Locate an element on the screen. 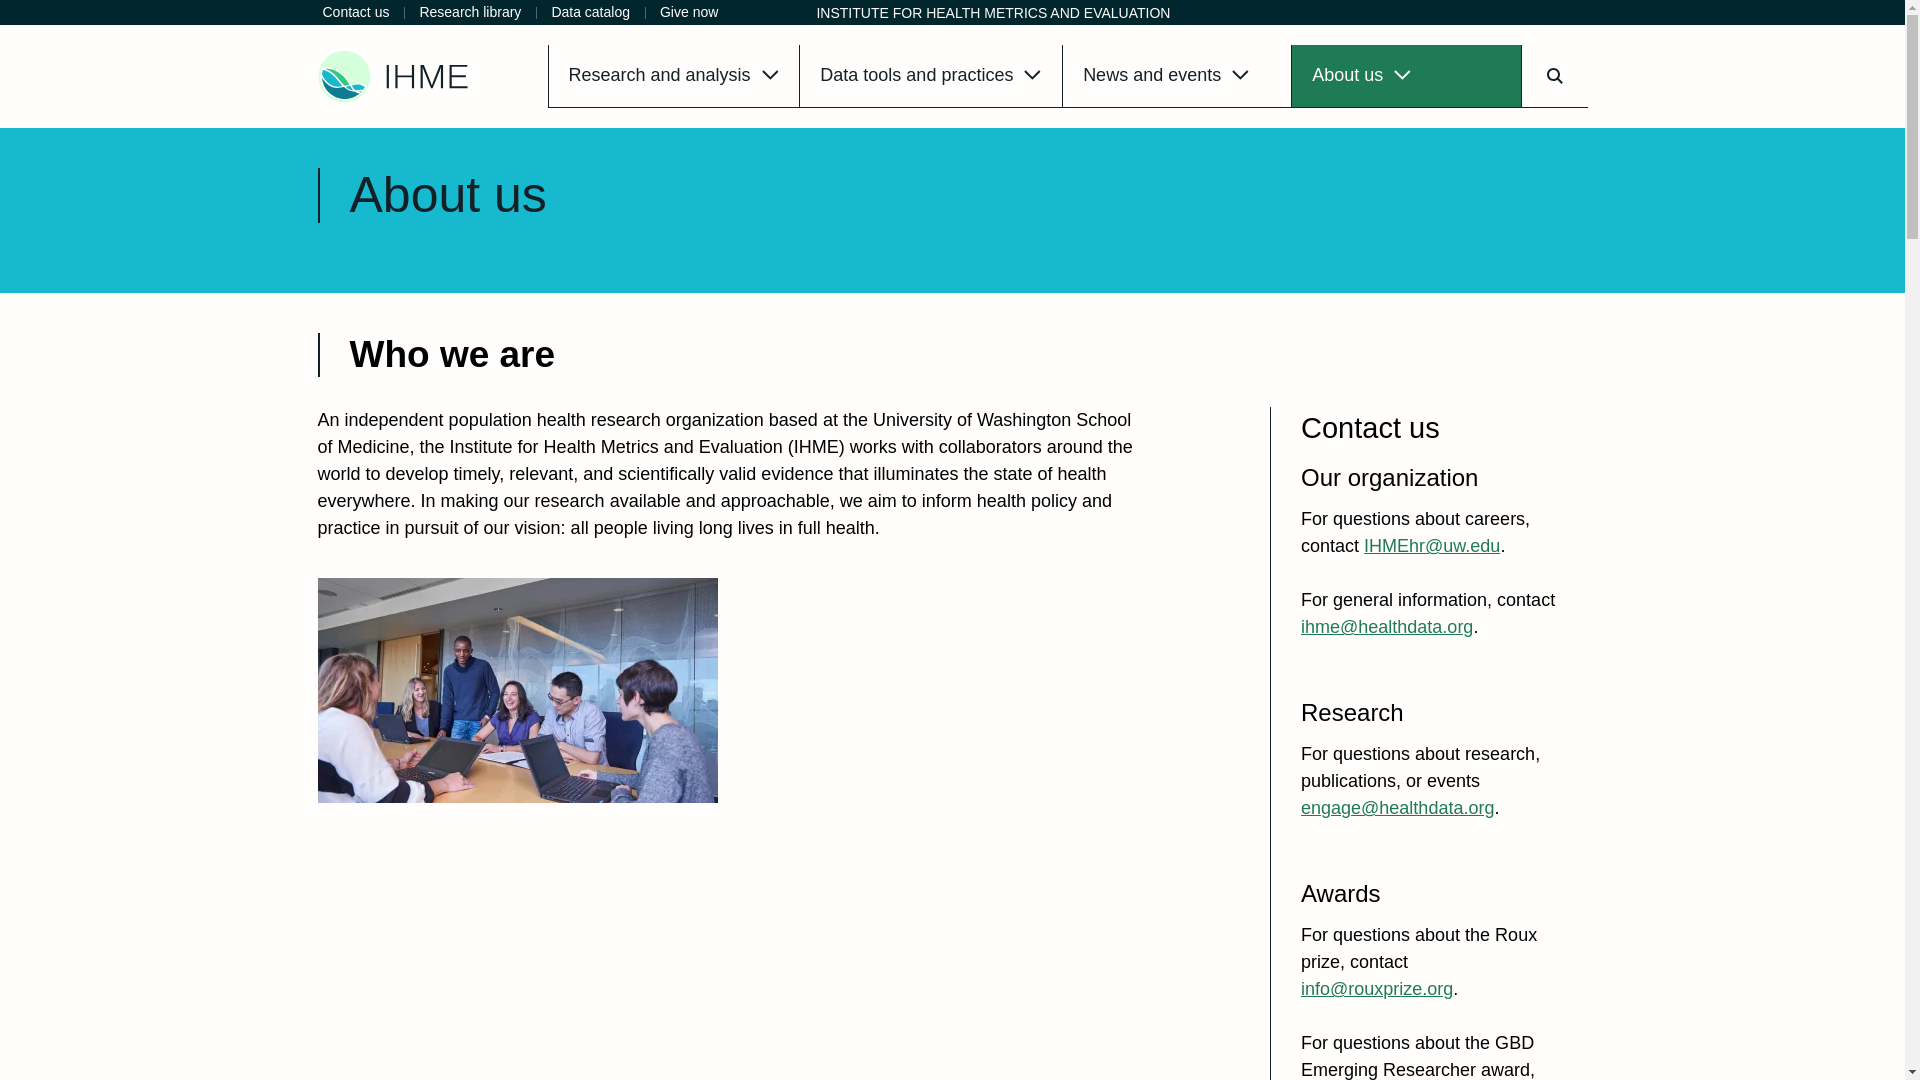 The width and height of the screenshot is (1920, 1080). Research and analysis is located at coordinates (674, 76).